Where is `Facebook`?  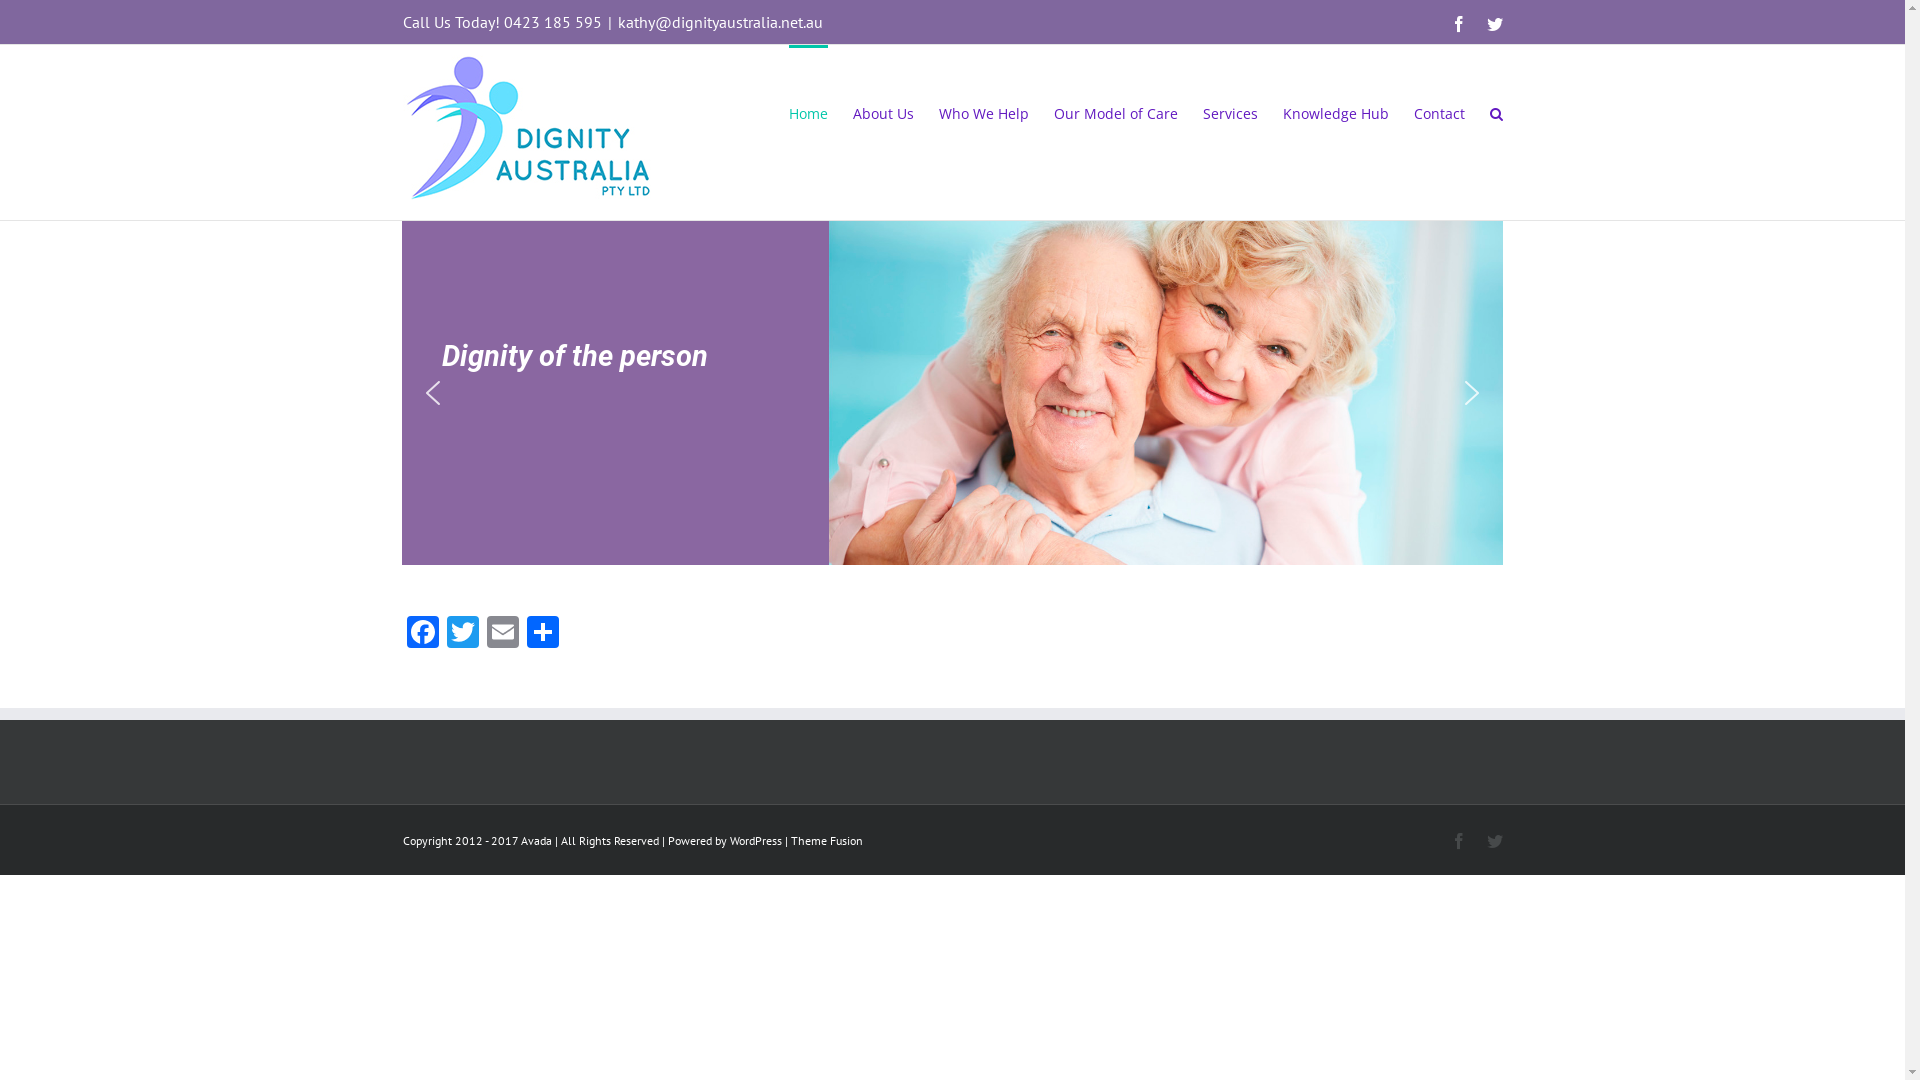
Facebook is located at coordinates (422, 634).